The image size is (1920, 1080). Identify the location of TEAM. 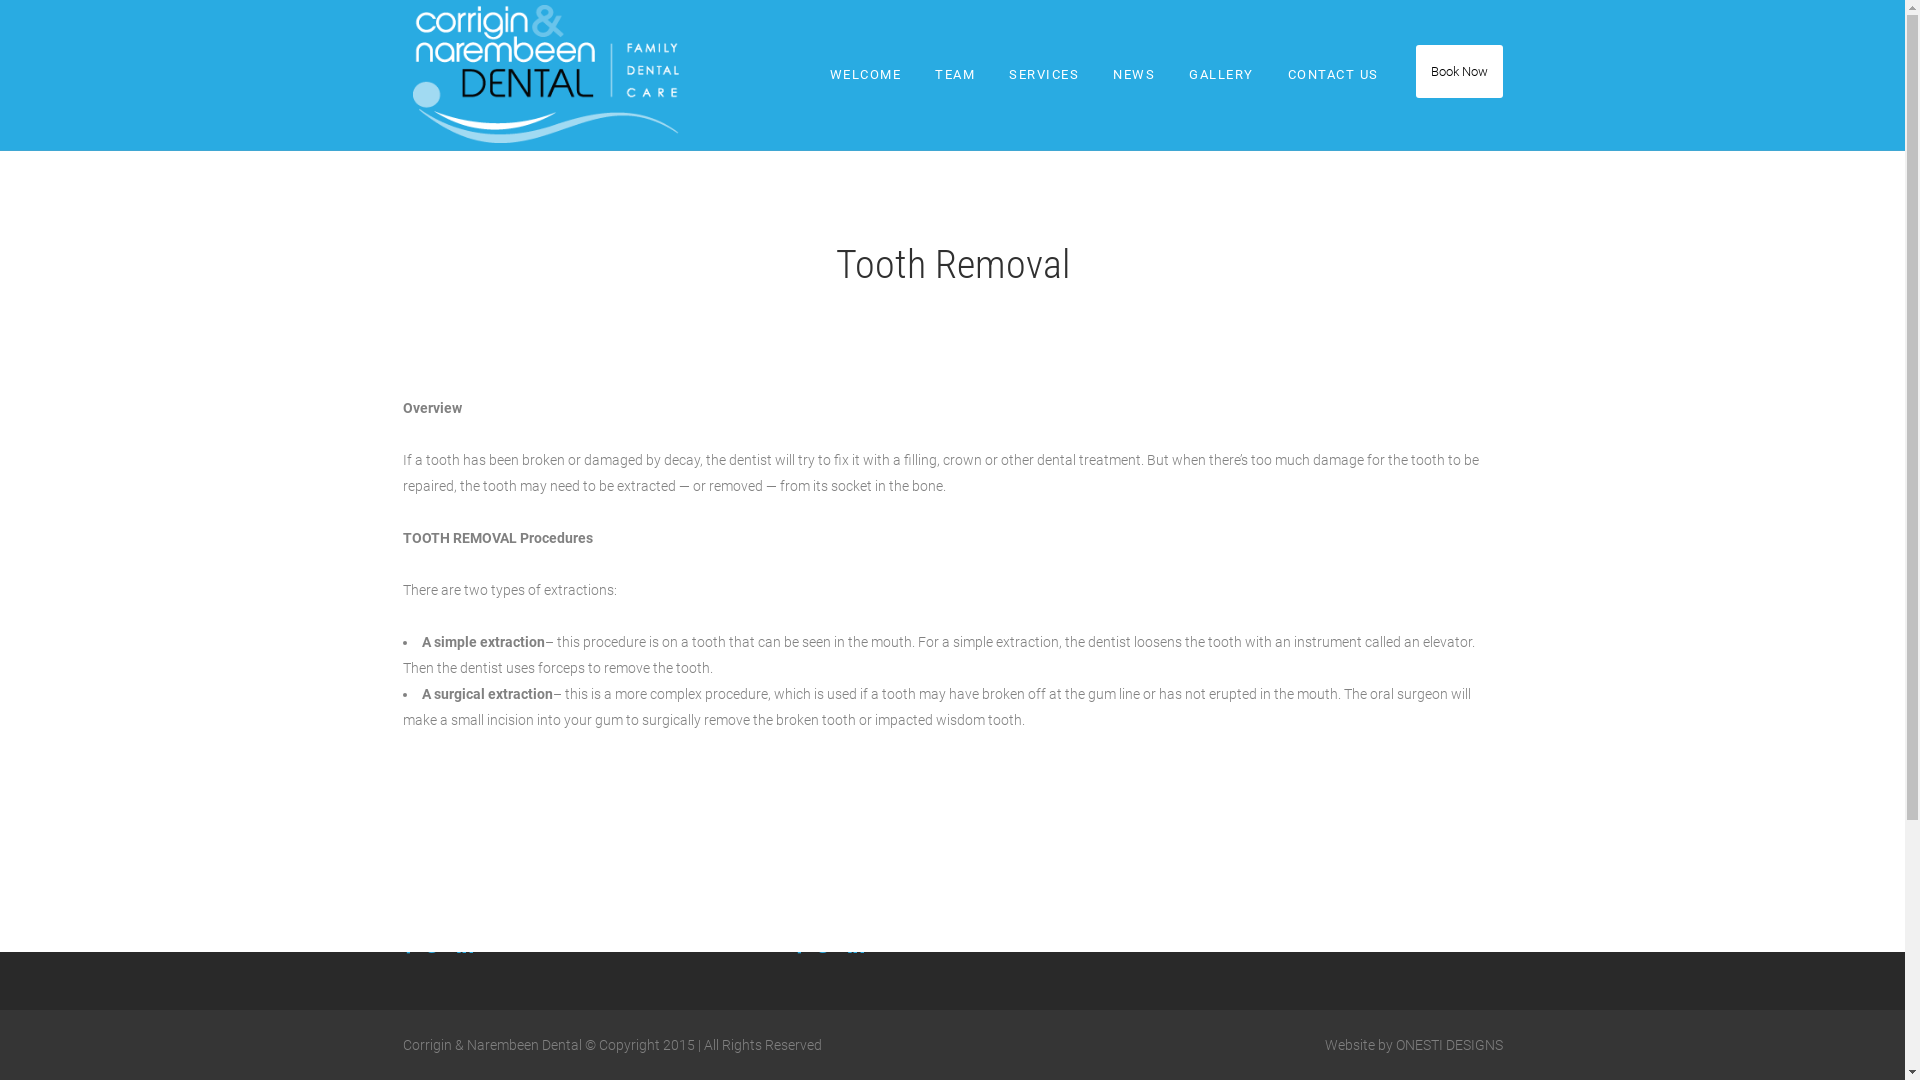
(955, 75).